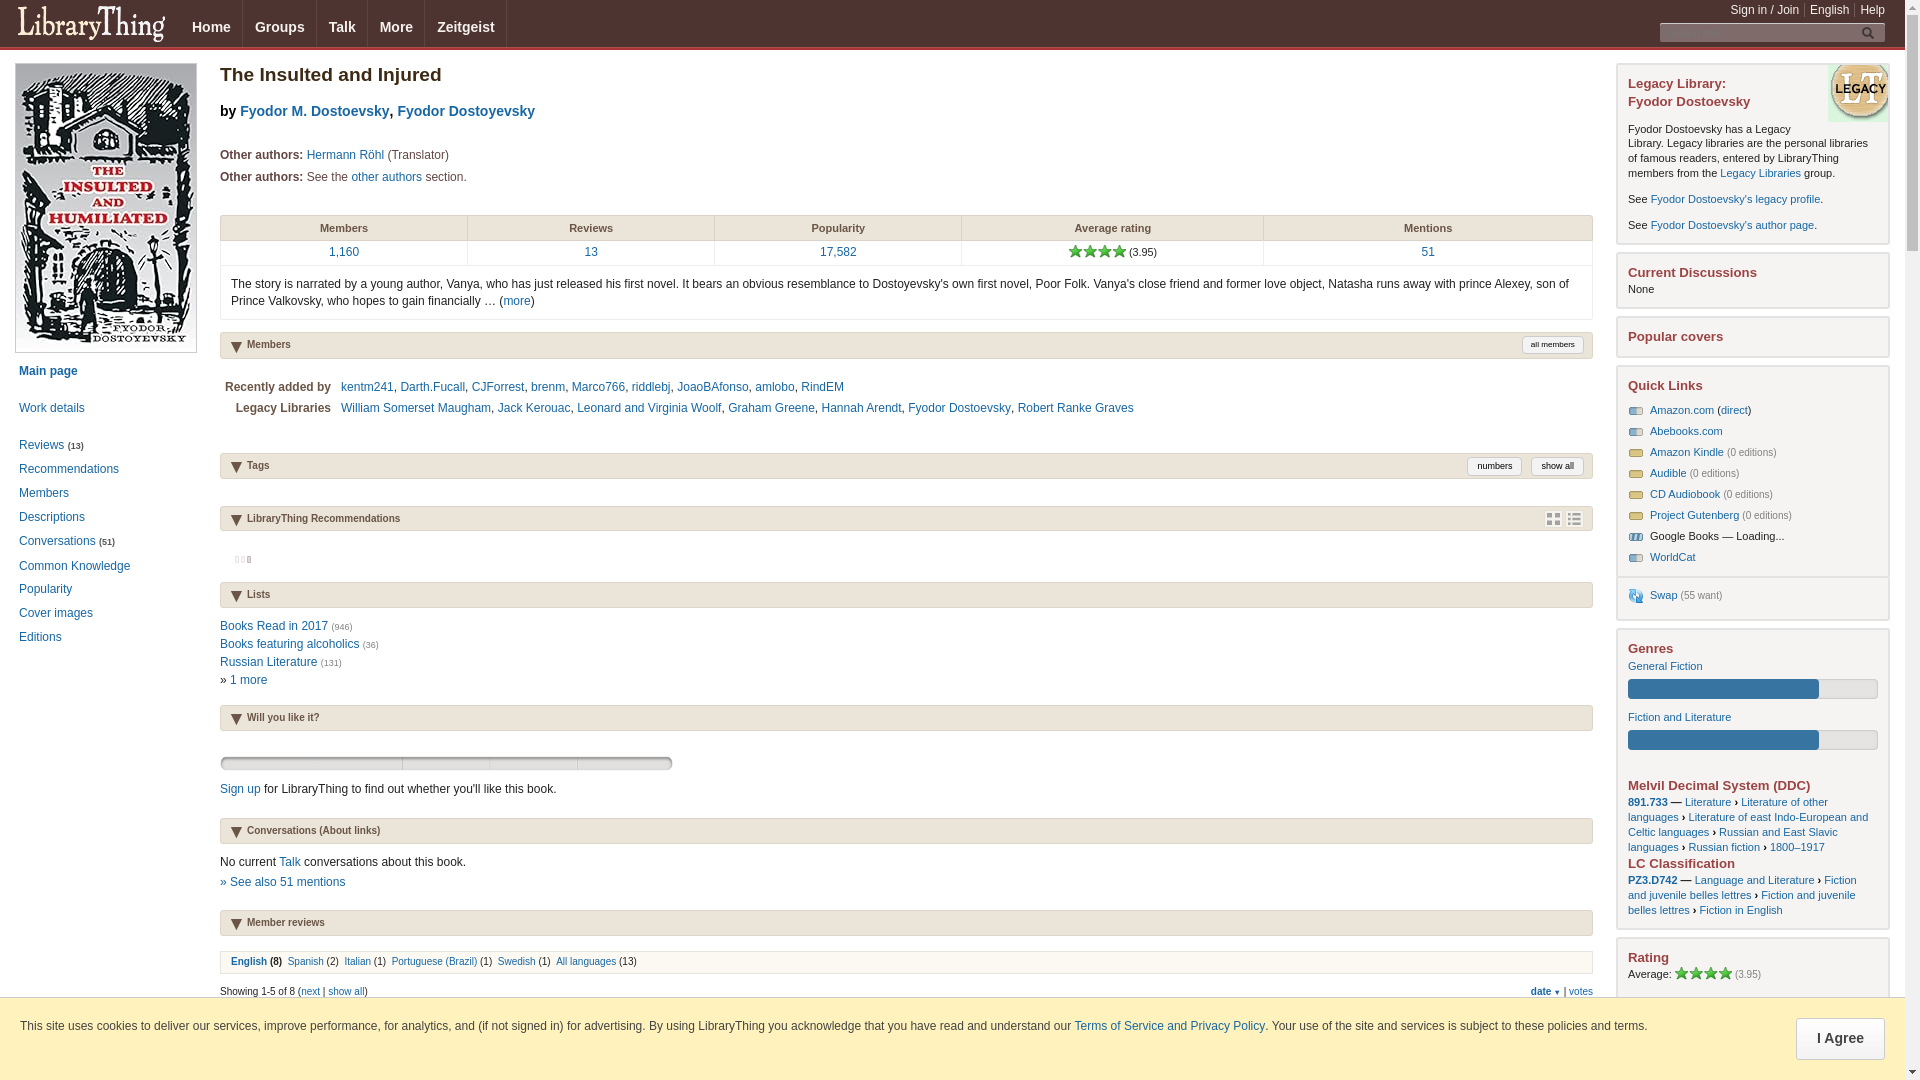  What do you see at coordinates (1872, 10) in the screenshot?
I see `Help` at bounding box center [1872, 10].